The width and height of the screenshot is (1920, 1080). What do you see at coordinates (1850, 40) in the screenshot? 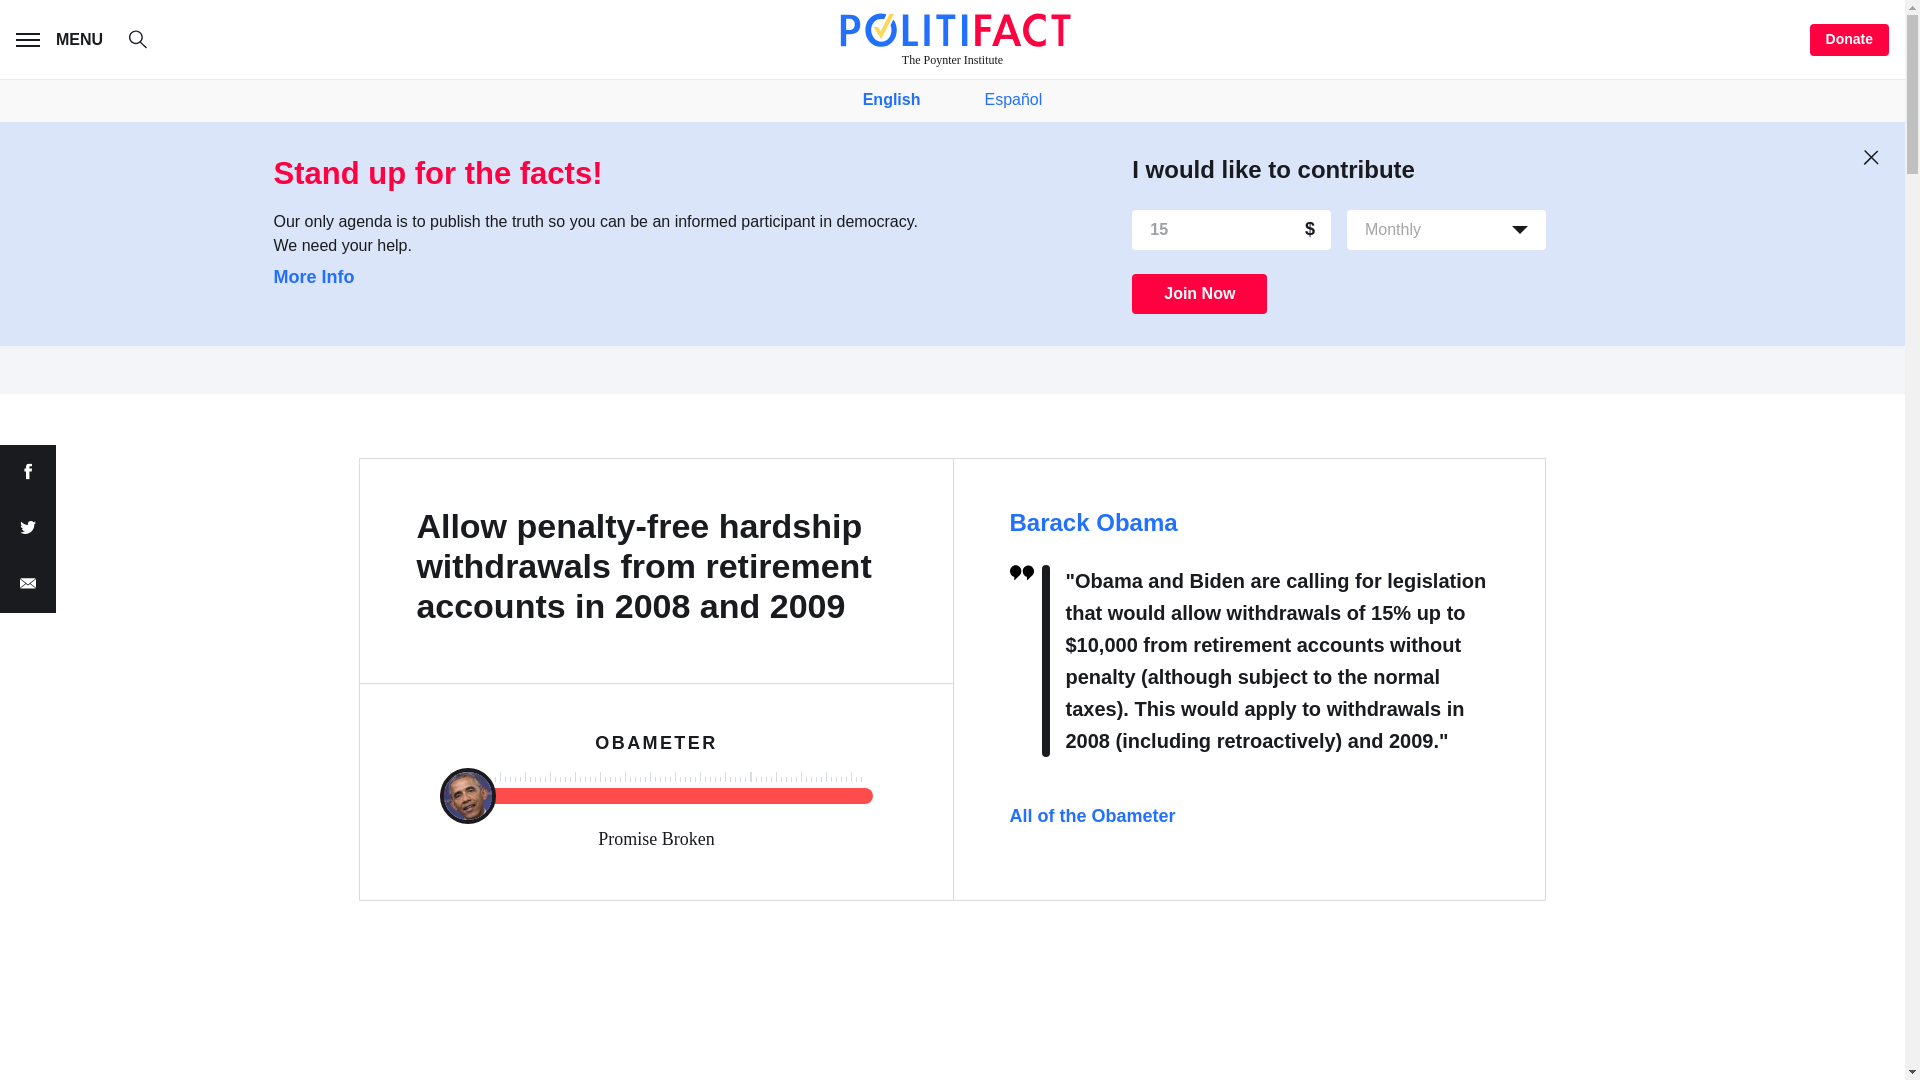
I see `Donate` at bounding box center [1850, 40].